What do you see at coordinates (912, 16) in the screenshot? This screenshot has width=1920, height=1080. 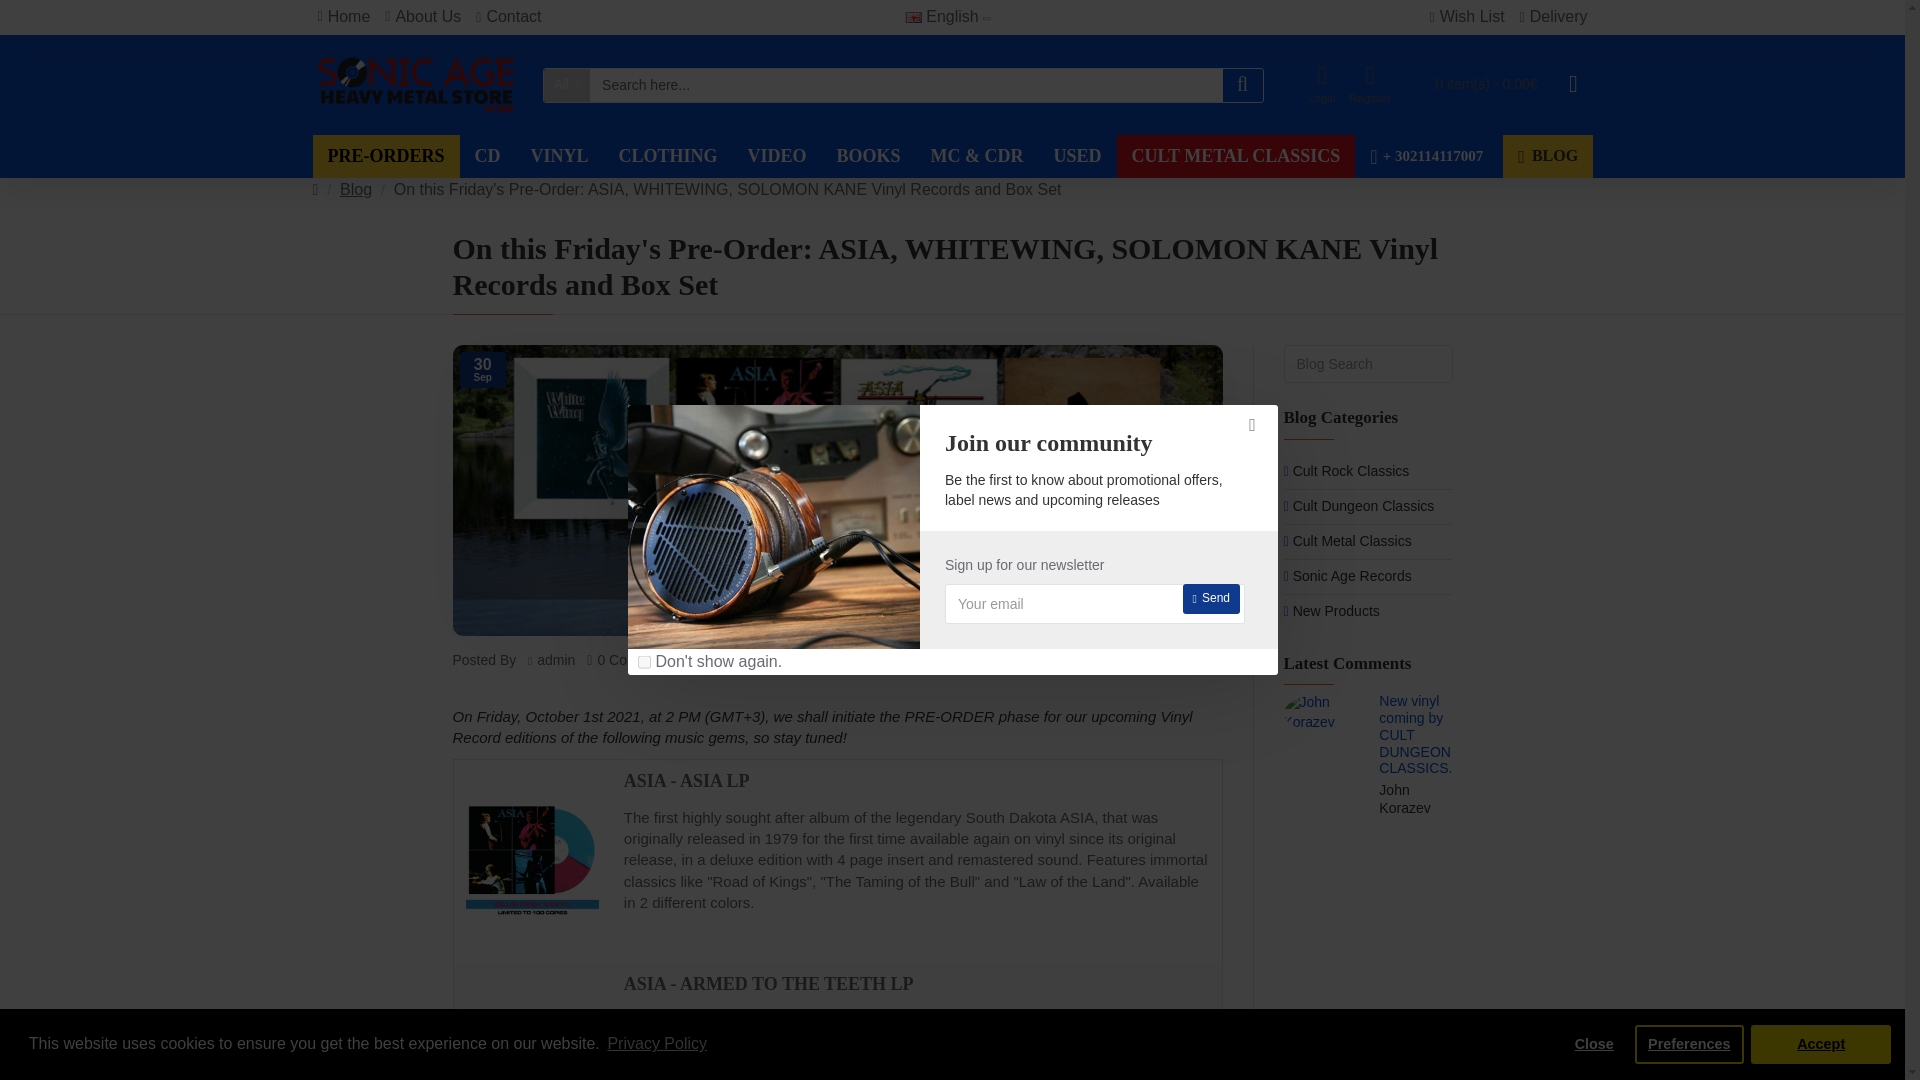 I see `English` at bounding box center [912, 16].